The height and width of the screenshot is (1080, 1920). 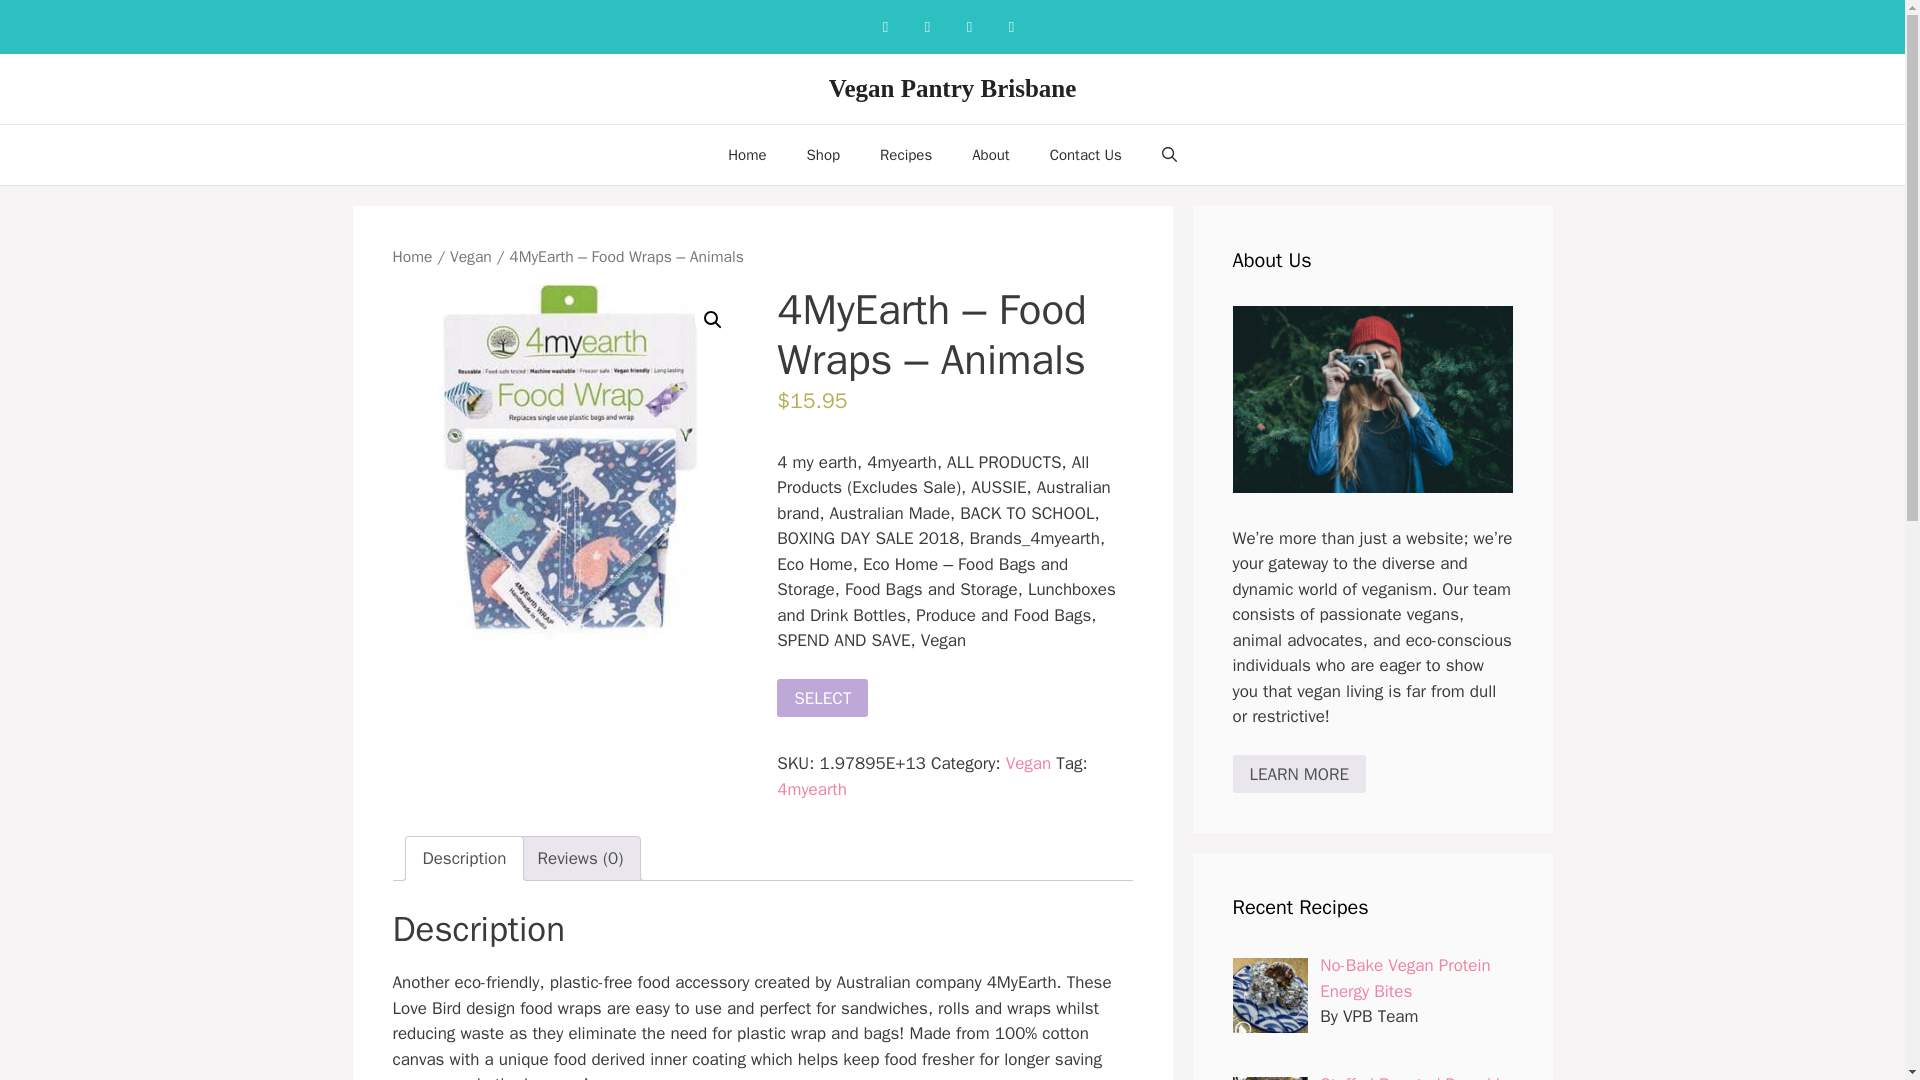 What do you see at coordinates (990, 154) in the screenshot?
I see `About` at bounding box center [990, 154].